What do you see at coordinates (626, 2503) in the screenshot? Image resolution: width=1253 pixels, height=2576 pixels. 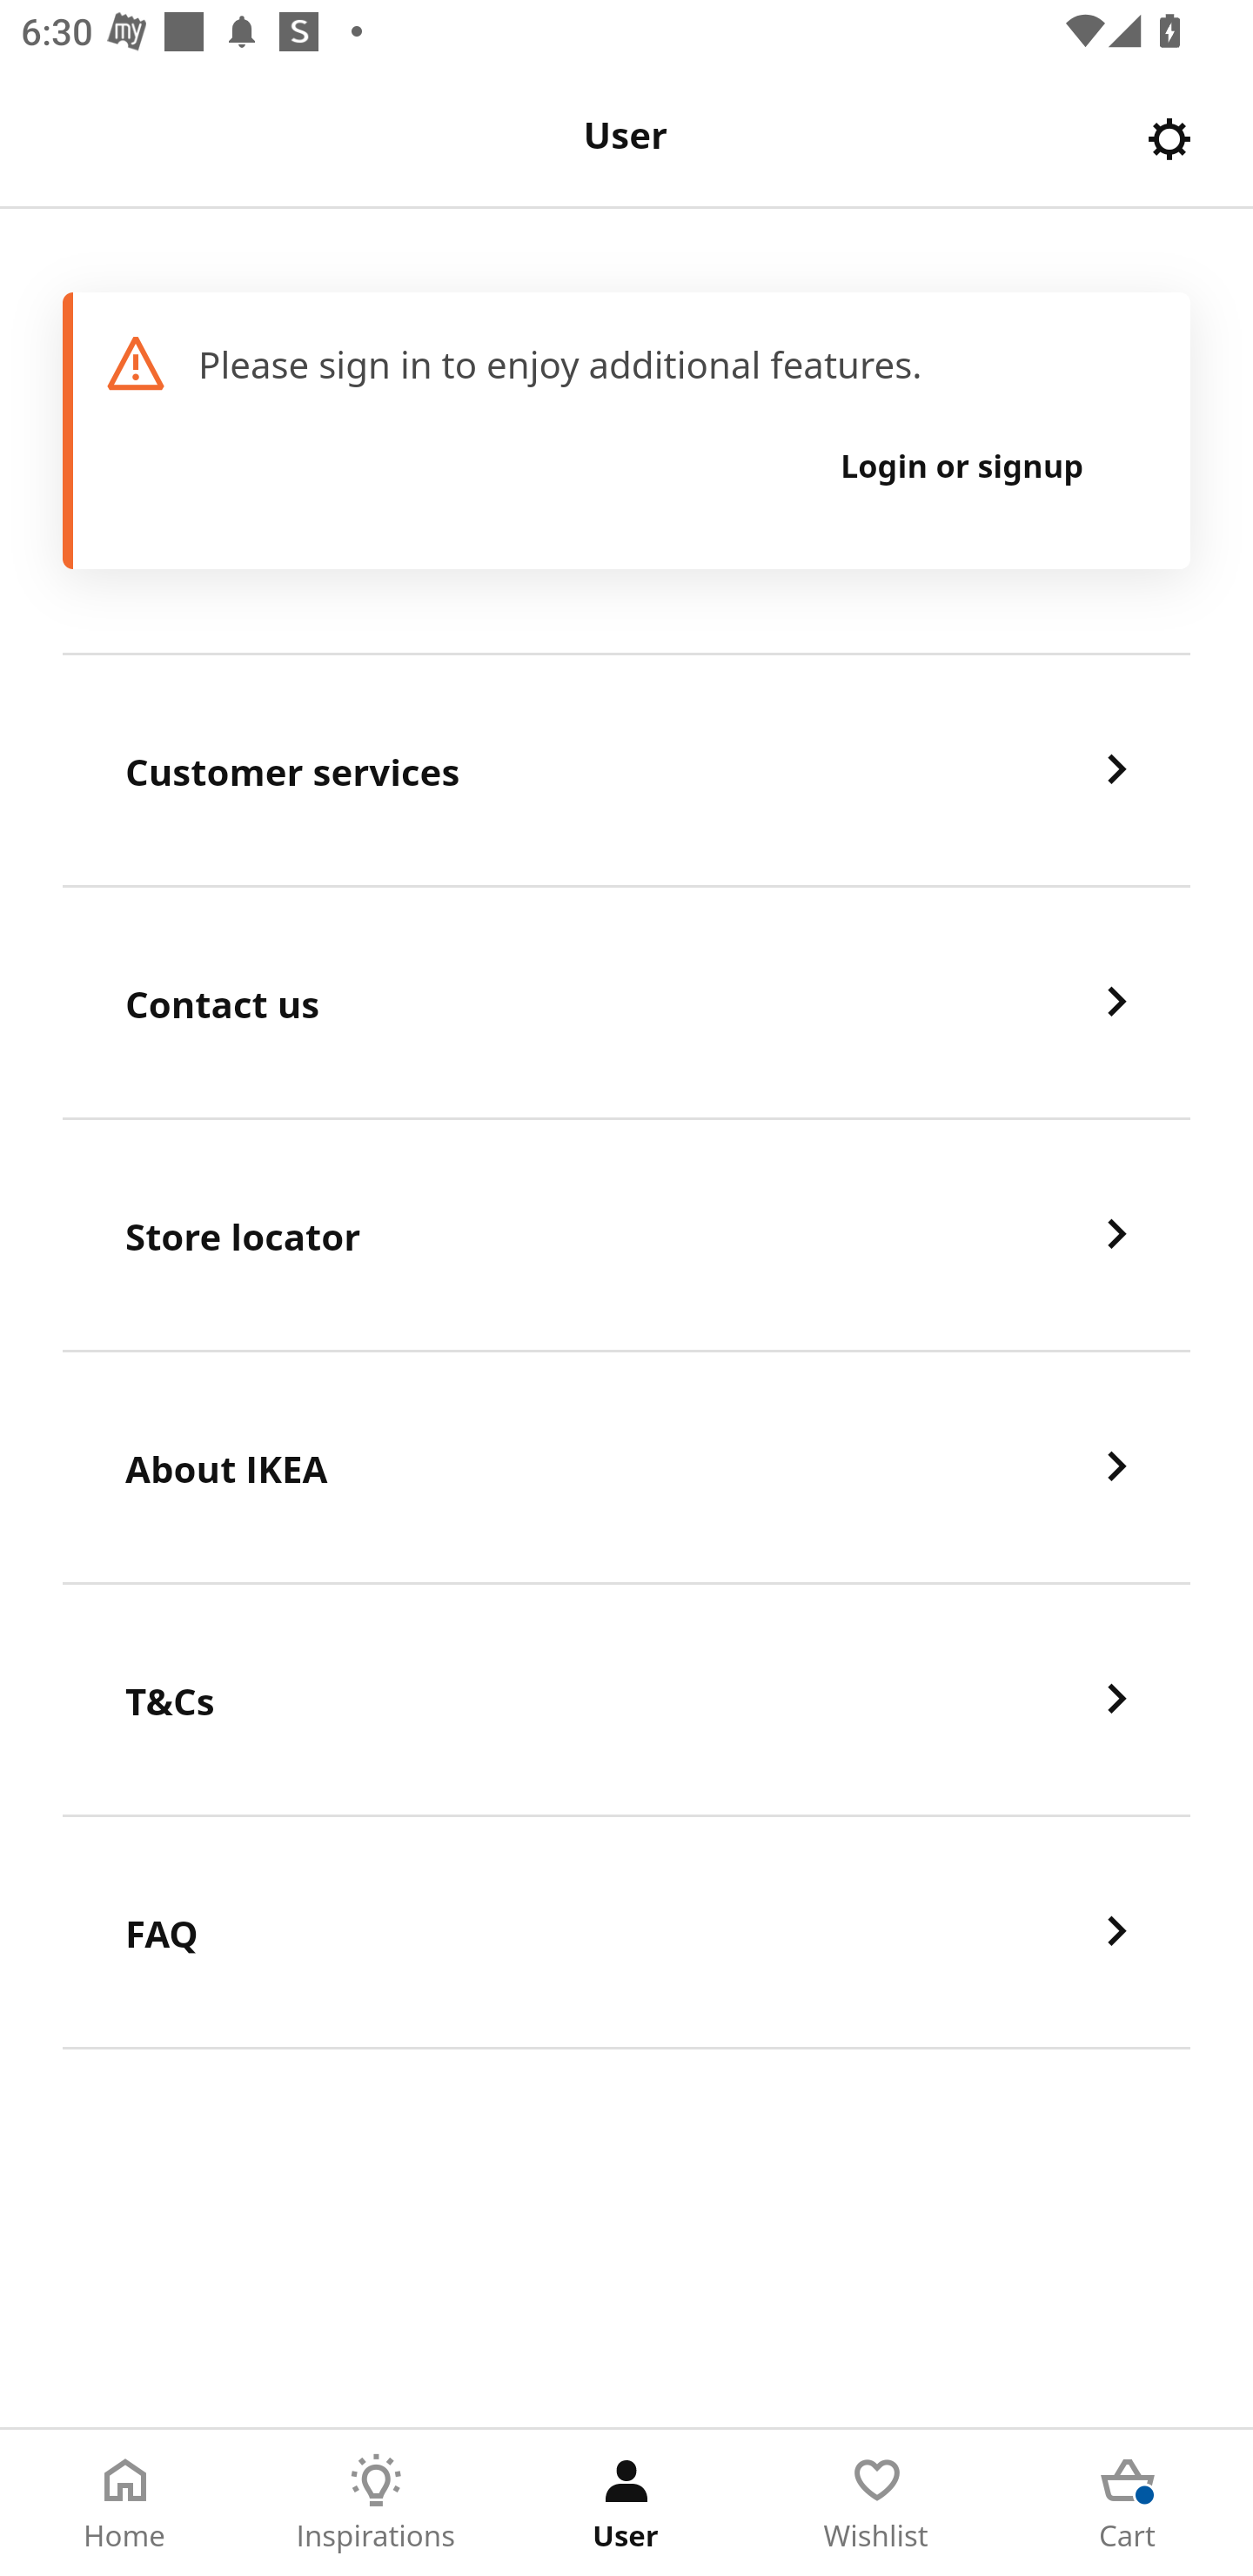 I see `User
Tab 3 of 5` at bounding box center [626, 2503].